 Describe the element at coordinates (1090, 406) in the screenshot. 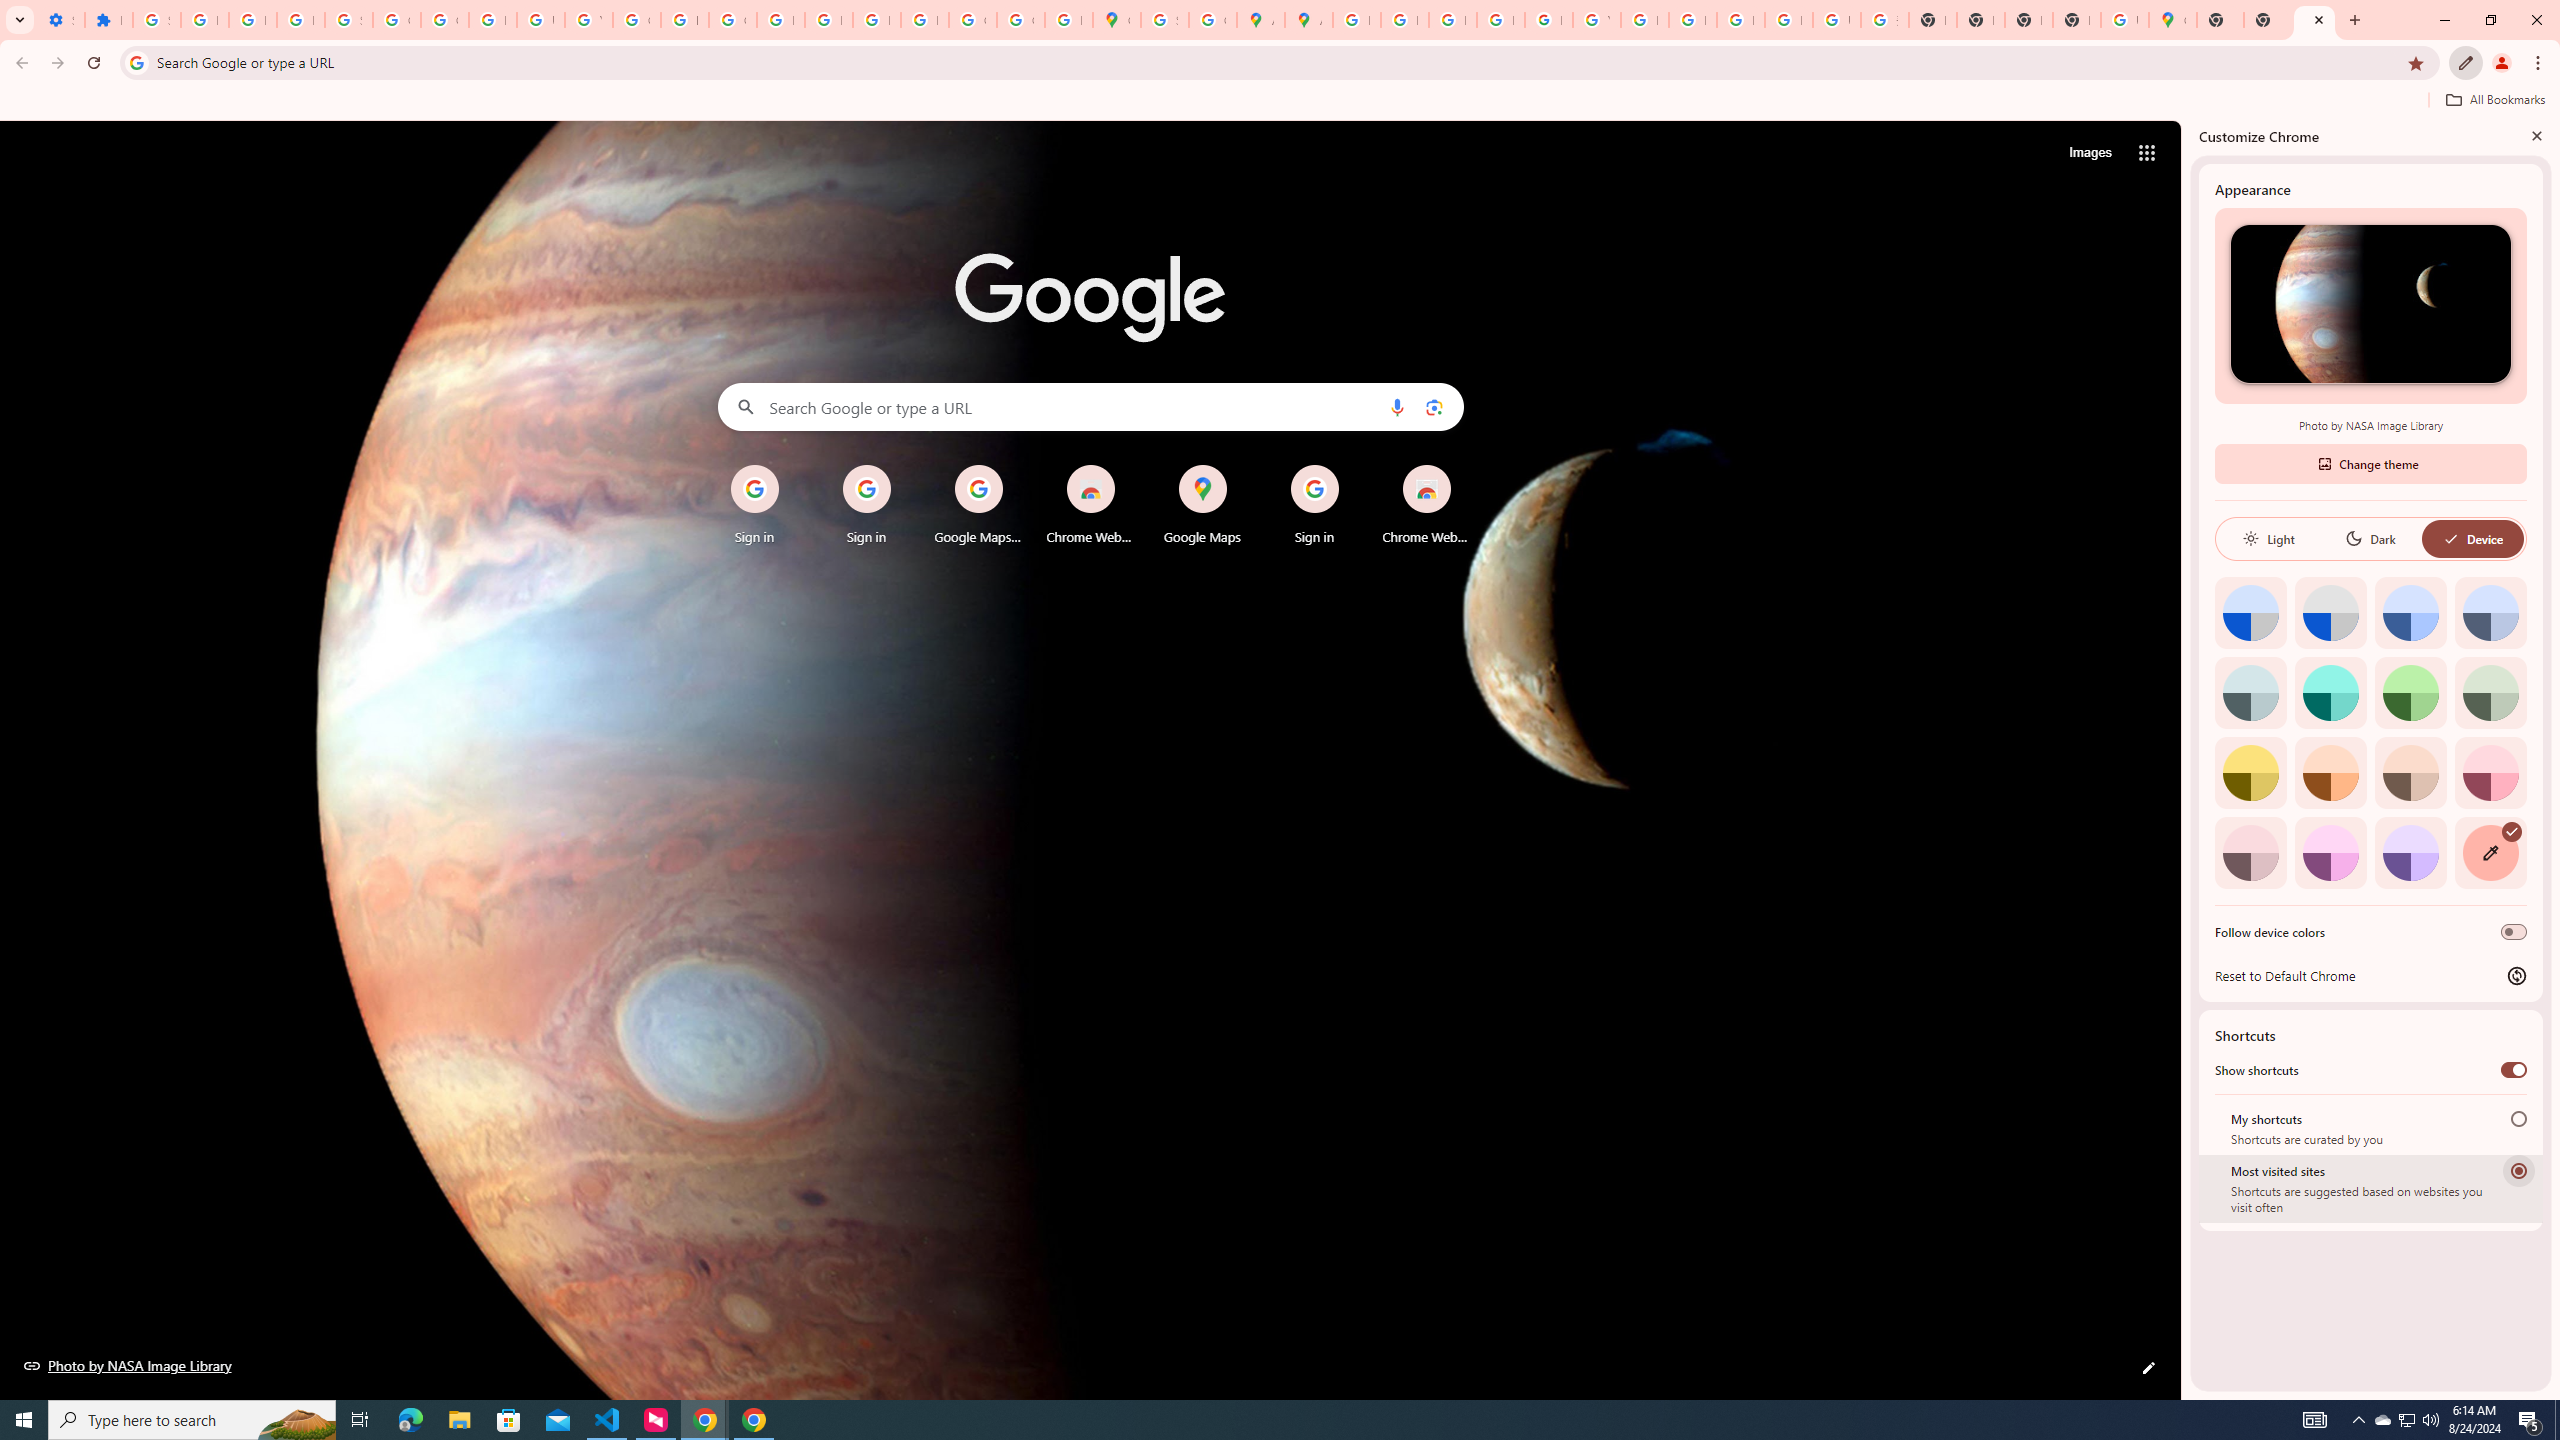

I see `Search Google or type a URL` at that location.